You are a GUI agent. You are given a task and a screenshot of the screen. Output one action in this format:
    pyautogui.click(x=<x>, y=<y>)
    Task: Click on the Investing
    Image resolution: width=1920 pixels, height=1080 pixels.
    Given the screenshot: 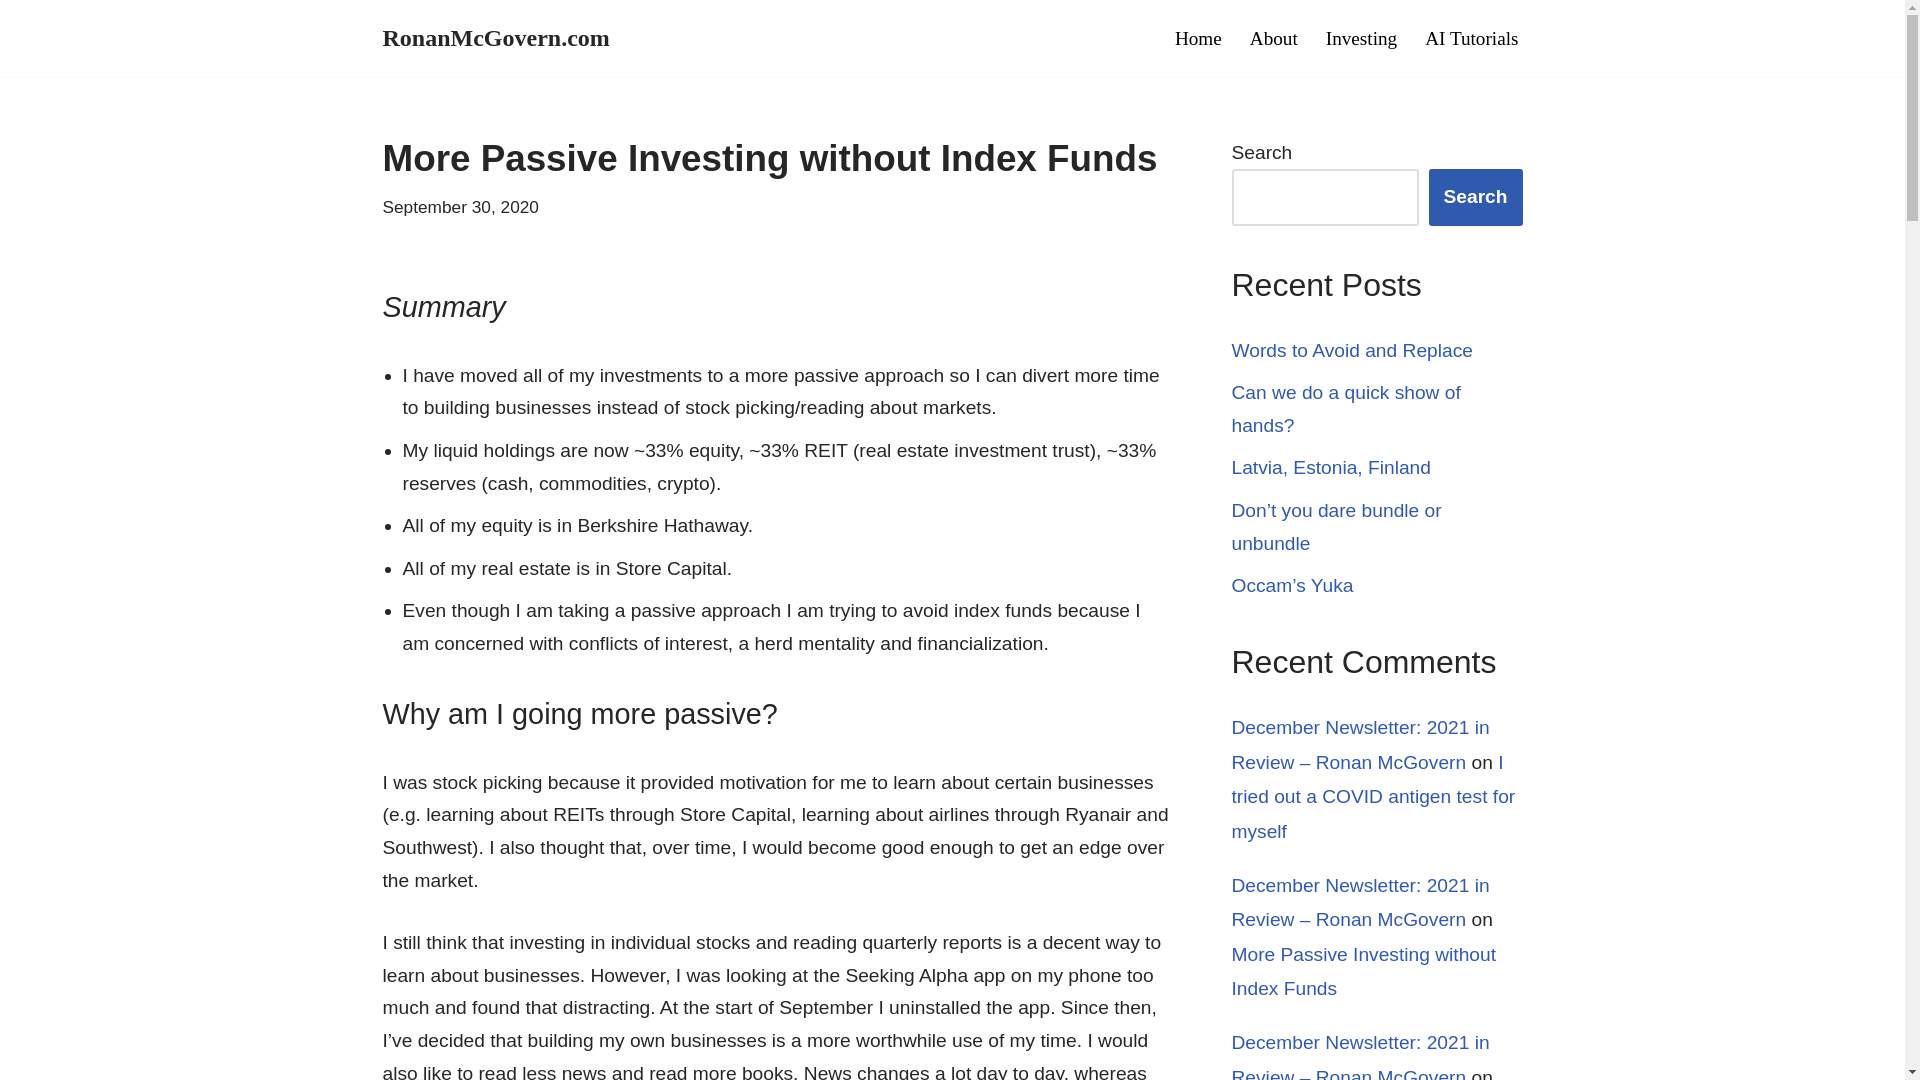 What is the action you would take?
    pyautogui.click(x=1362, y=38)
    